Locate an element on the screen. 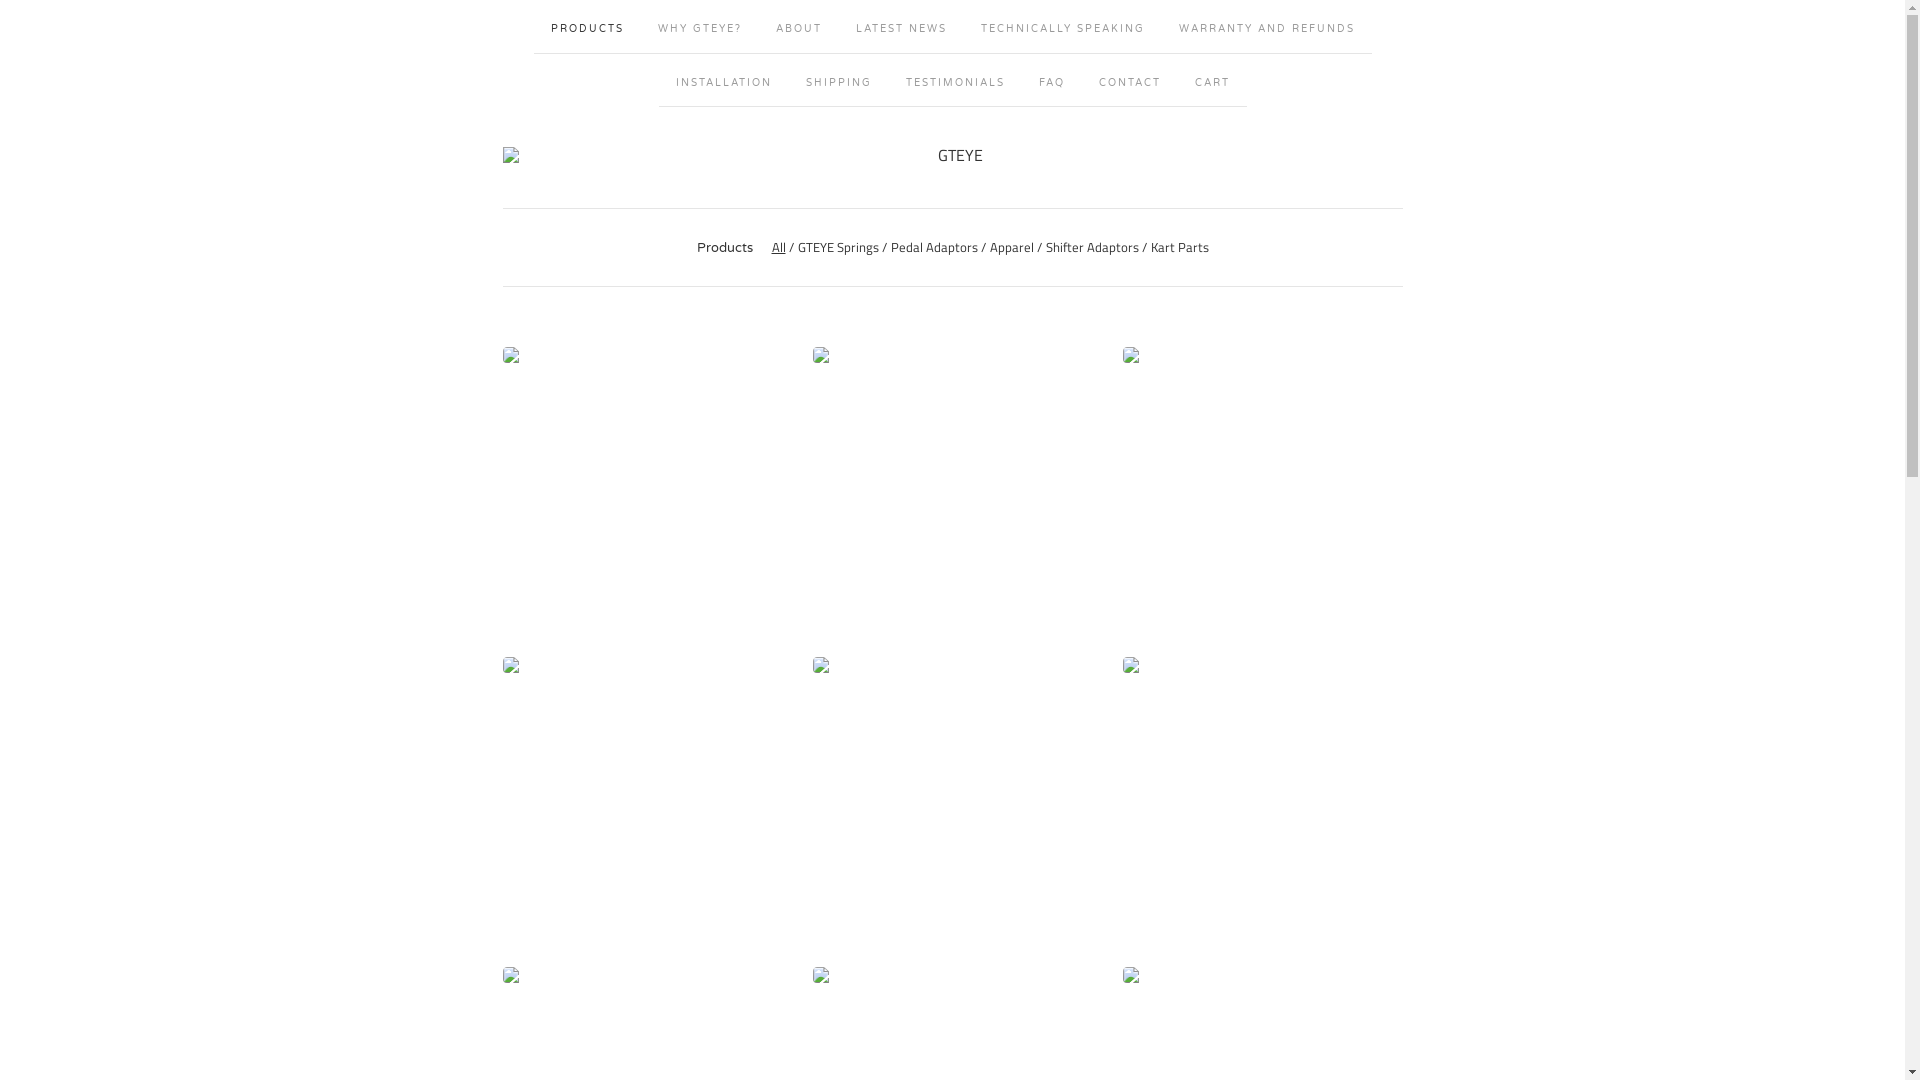 This screenshot has height=1080, width=1920. Shifter Adaptors is located at coordinates (1092, 247).